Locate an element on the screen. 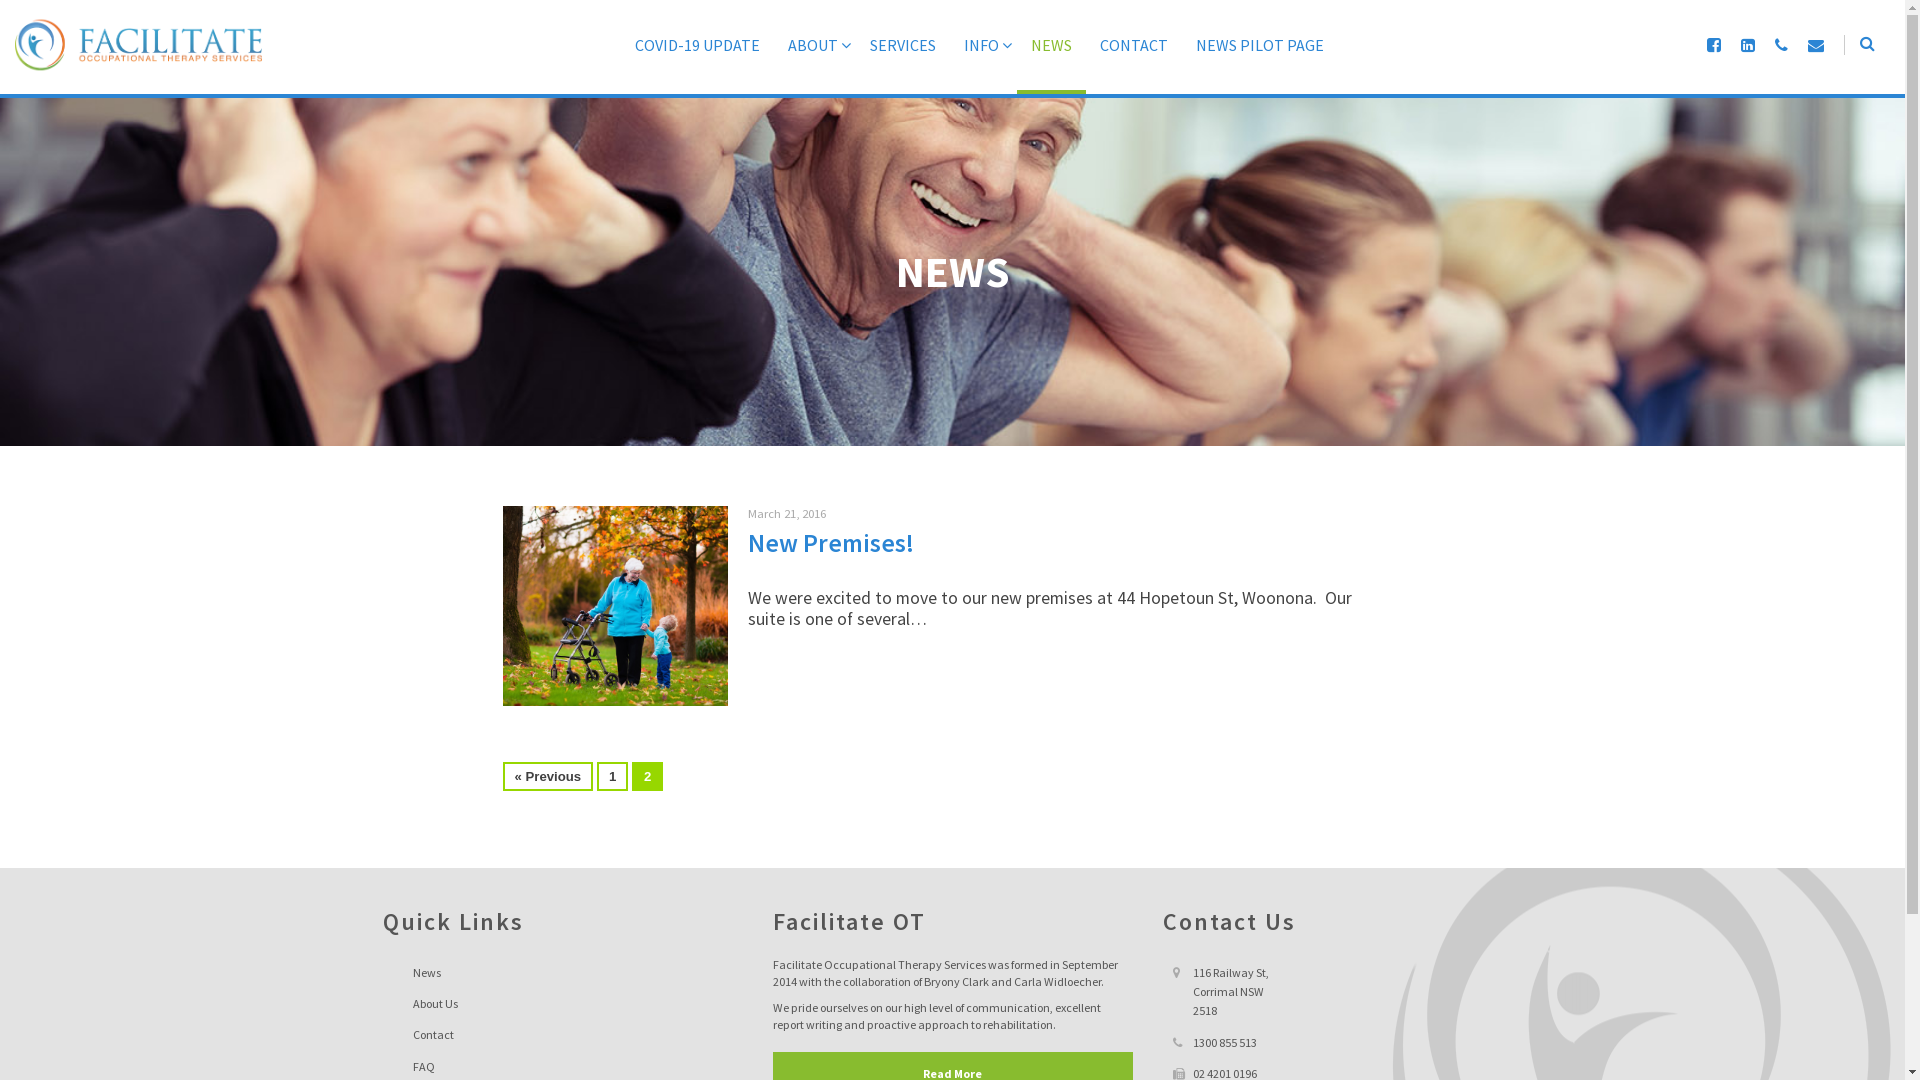 The image size is (1920, 1080). News is located at coordinates (562, 972).